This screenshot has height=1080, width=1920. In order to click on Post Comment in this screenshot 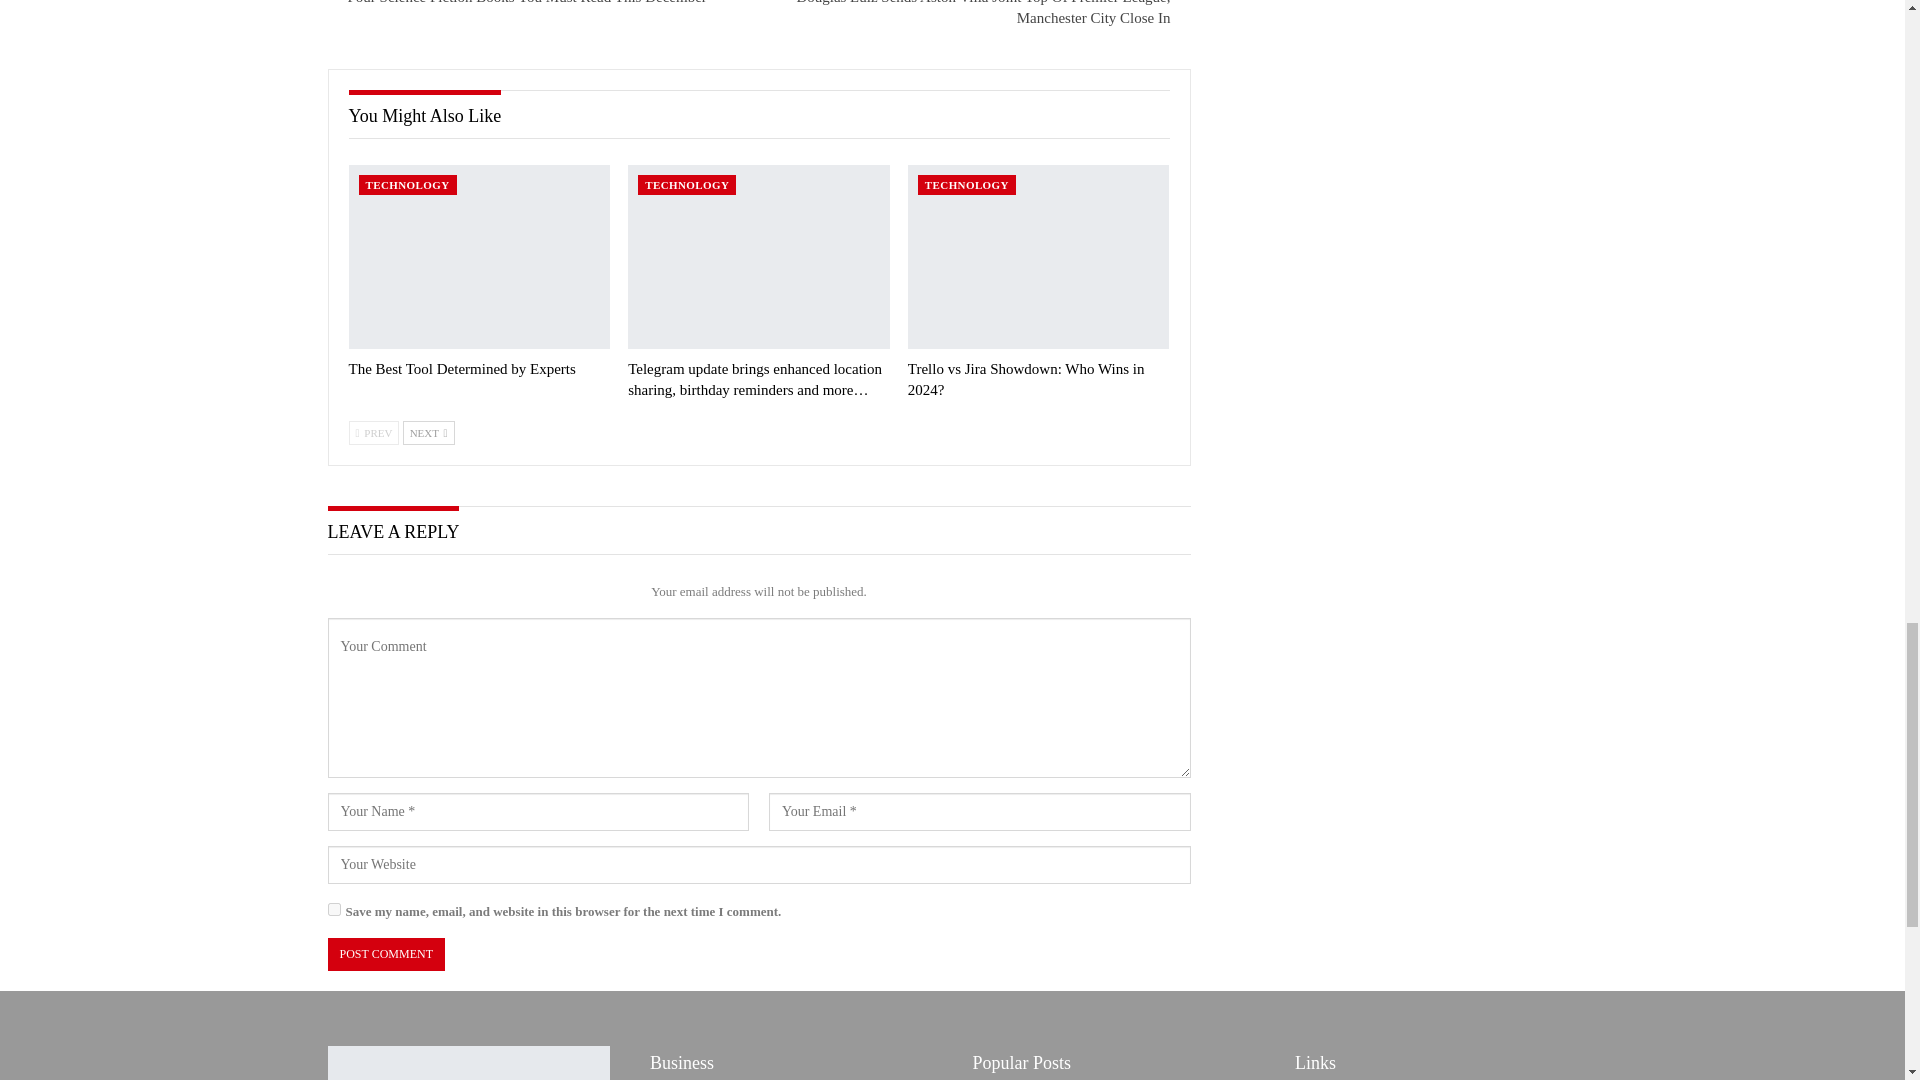, I will do `click(386, 954)`.